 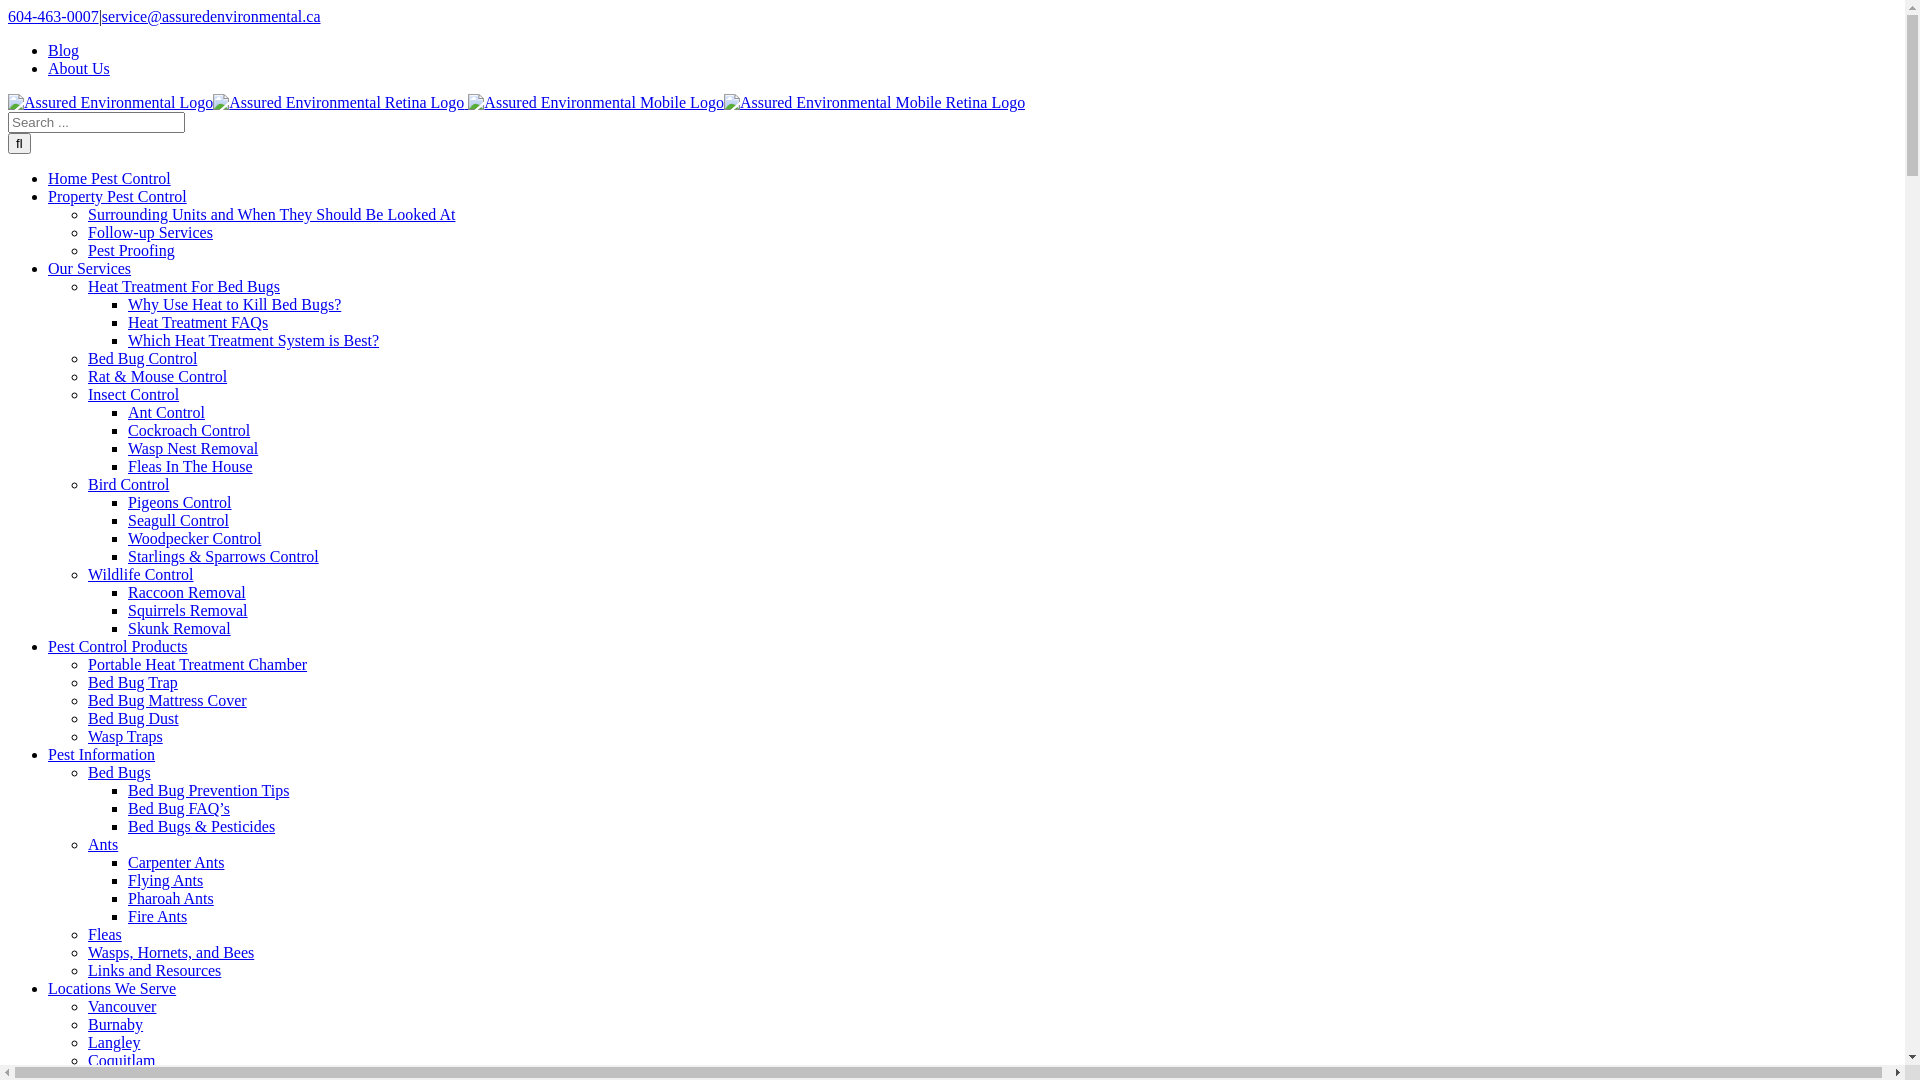 I want to click on Flying Ants, so click(x=166, y=880).